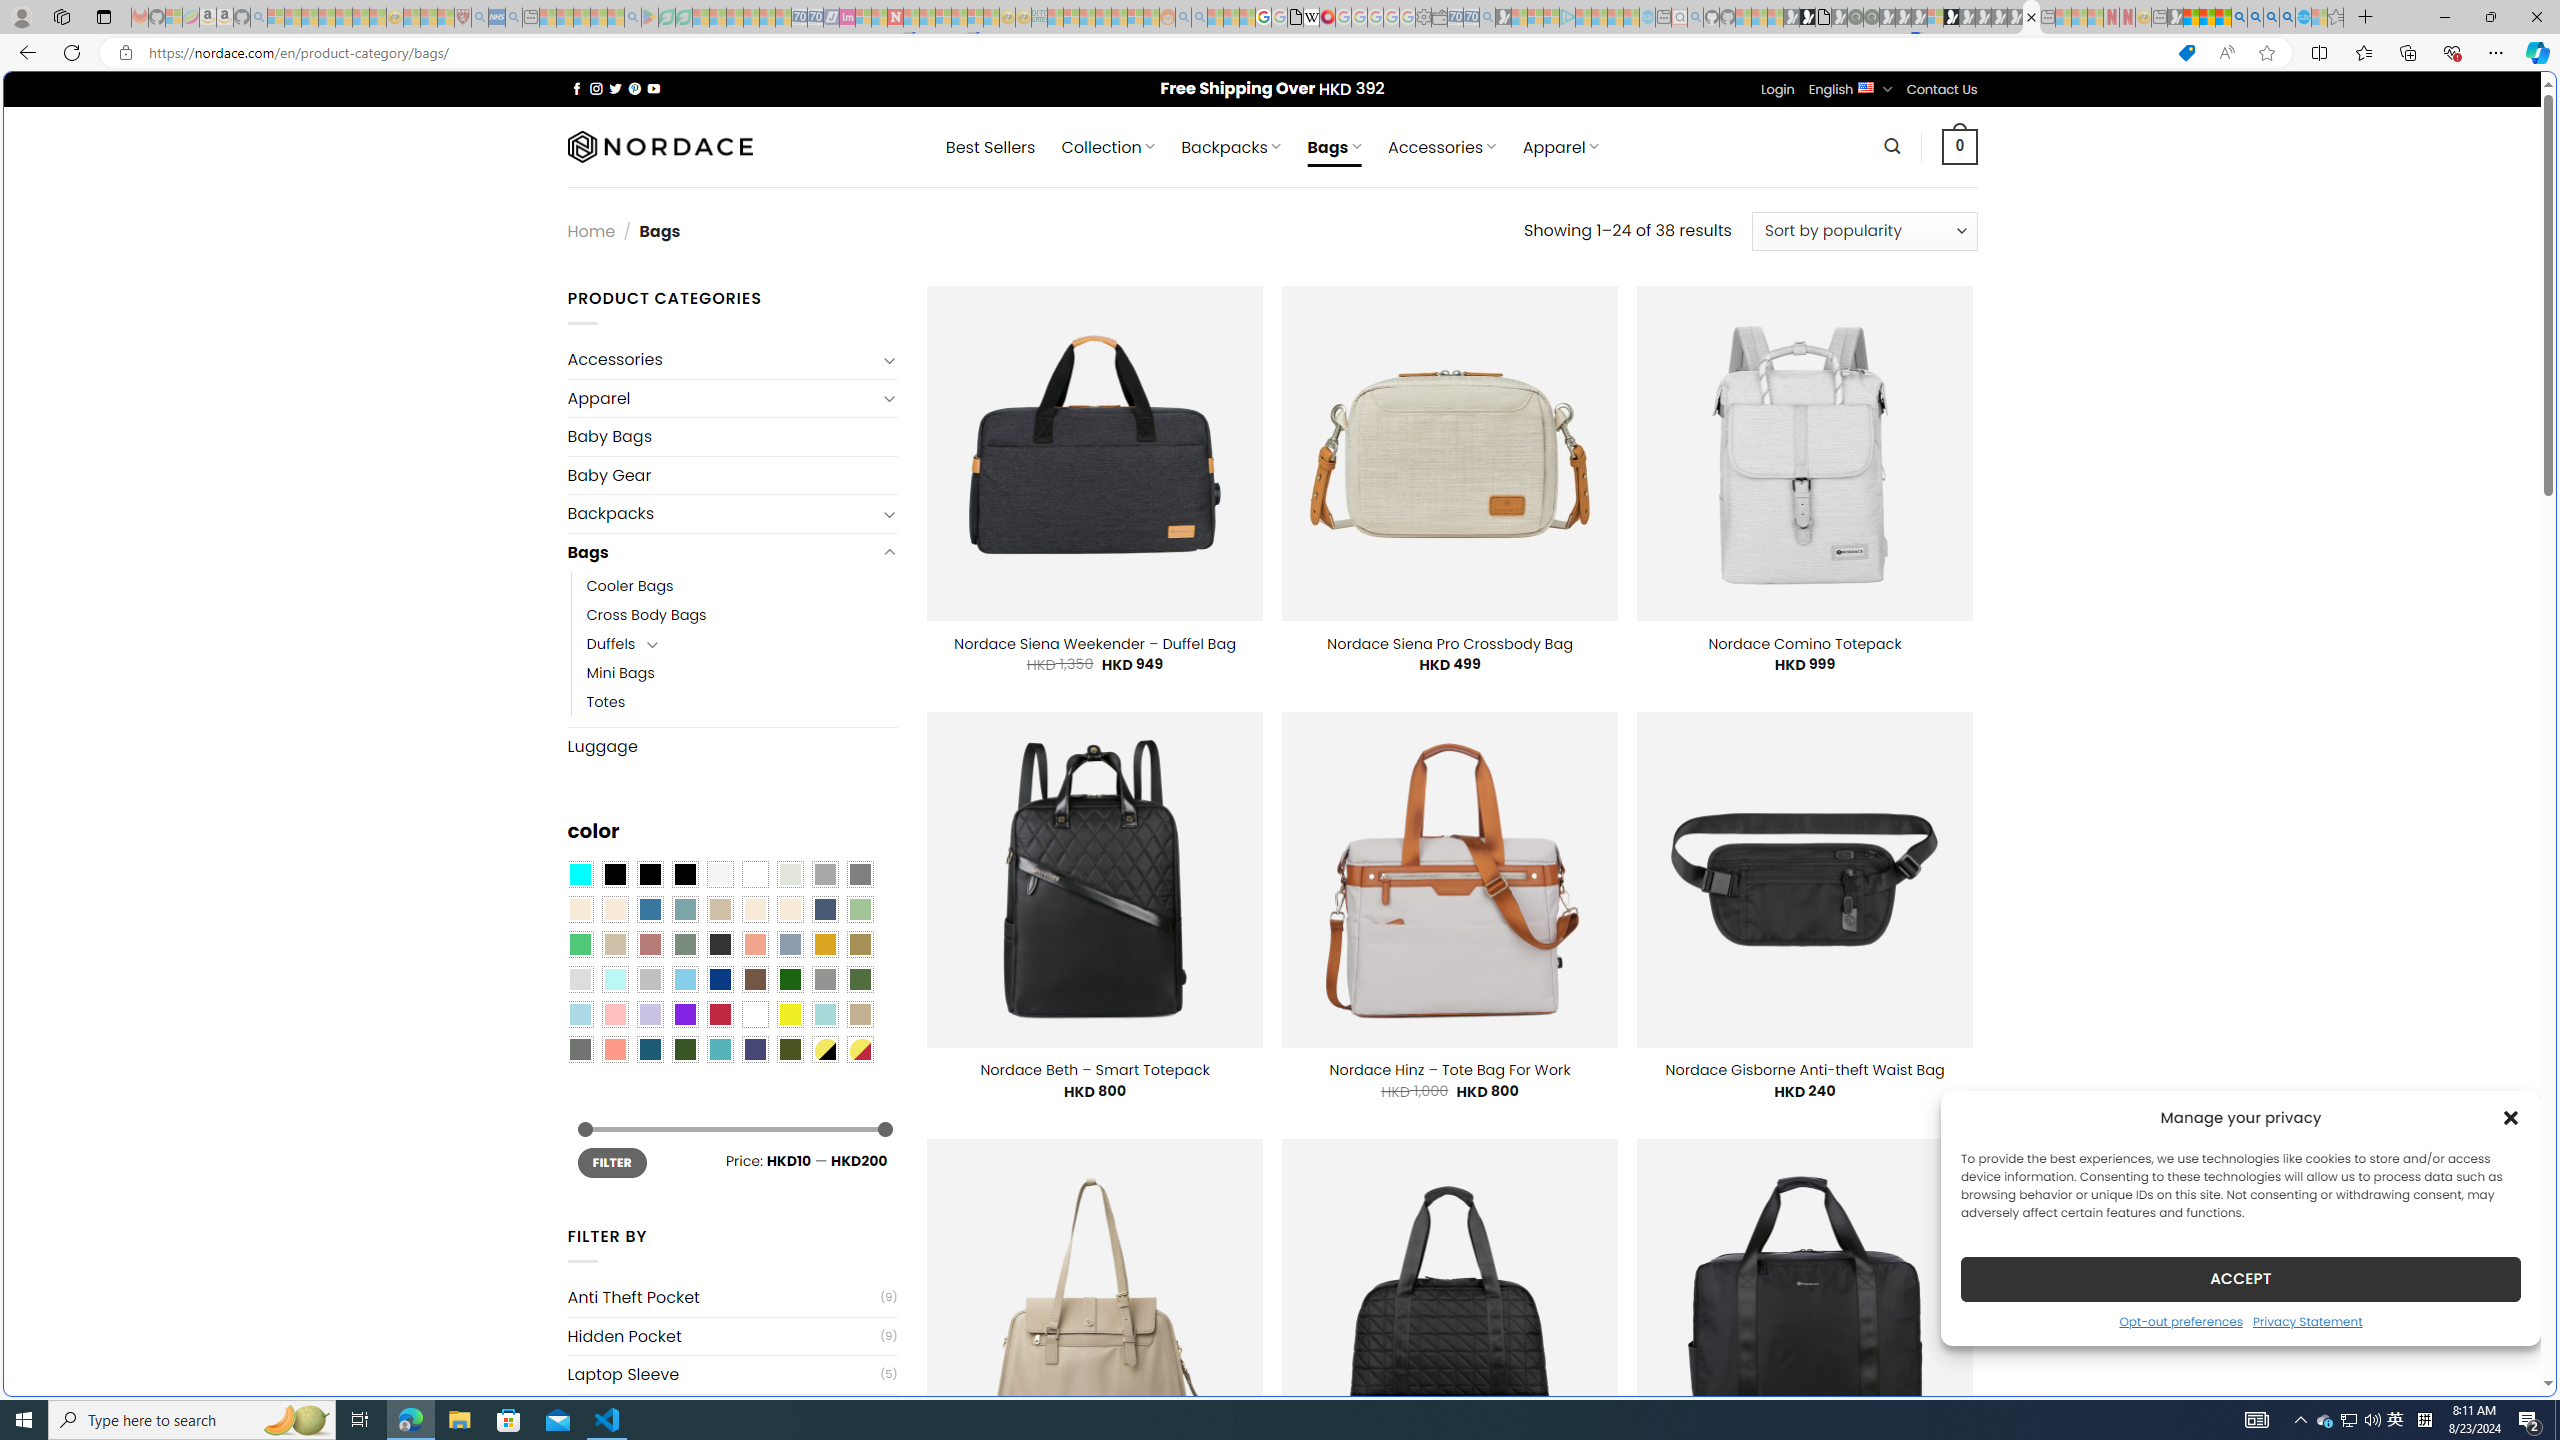 This screenshot has width=2560, height=1440. Describe the element at coordinates (616, 88) in the screenshot. I see `Follow on Twitter` at that location.